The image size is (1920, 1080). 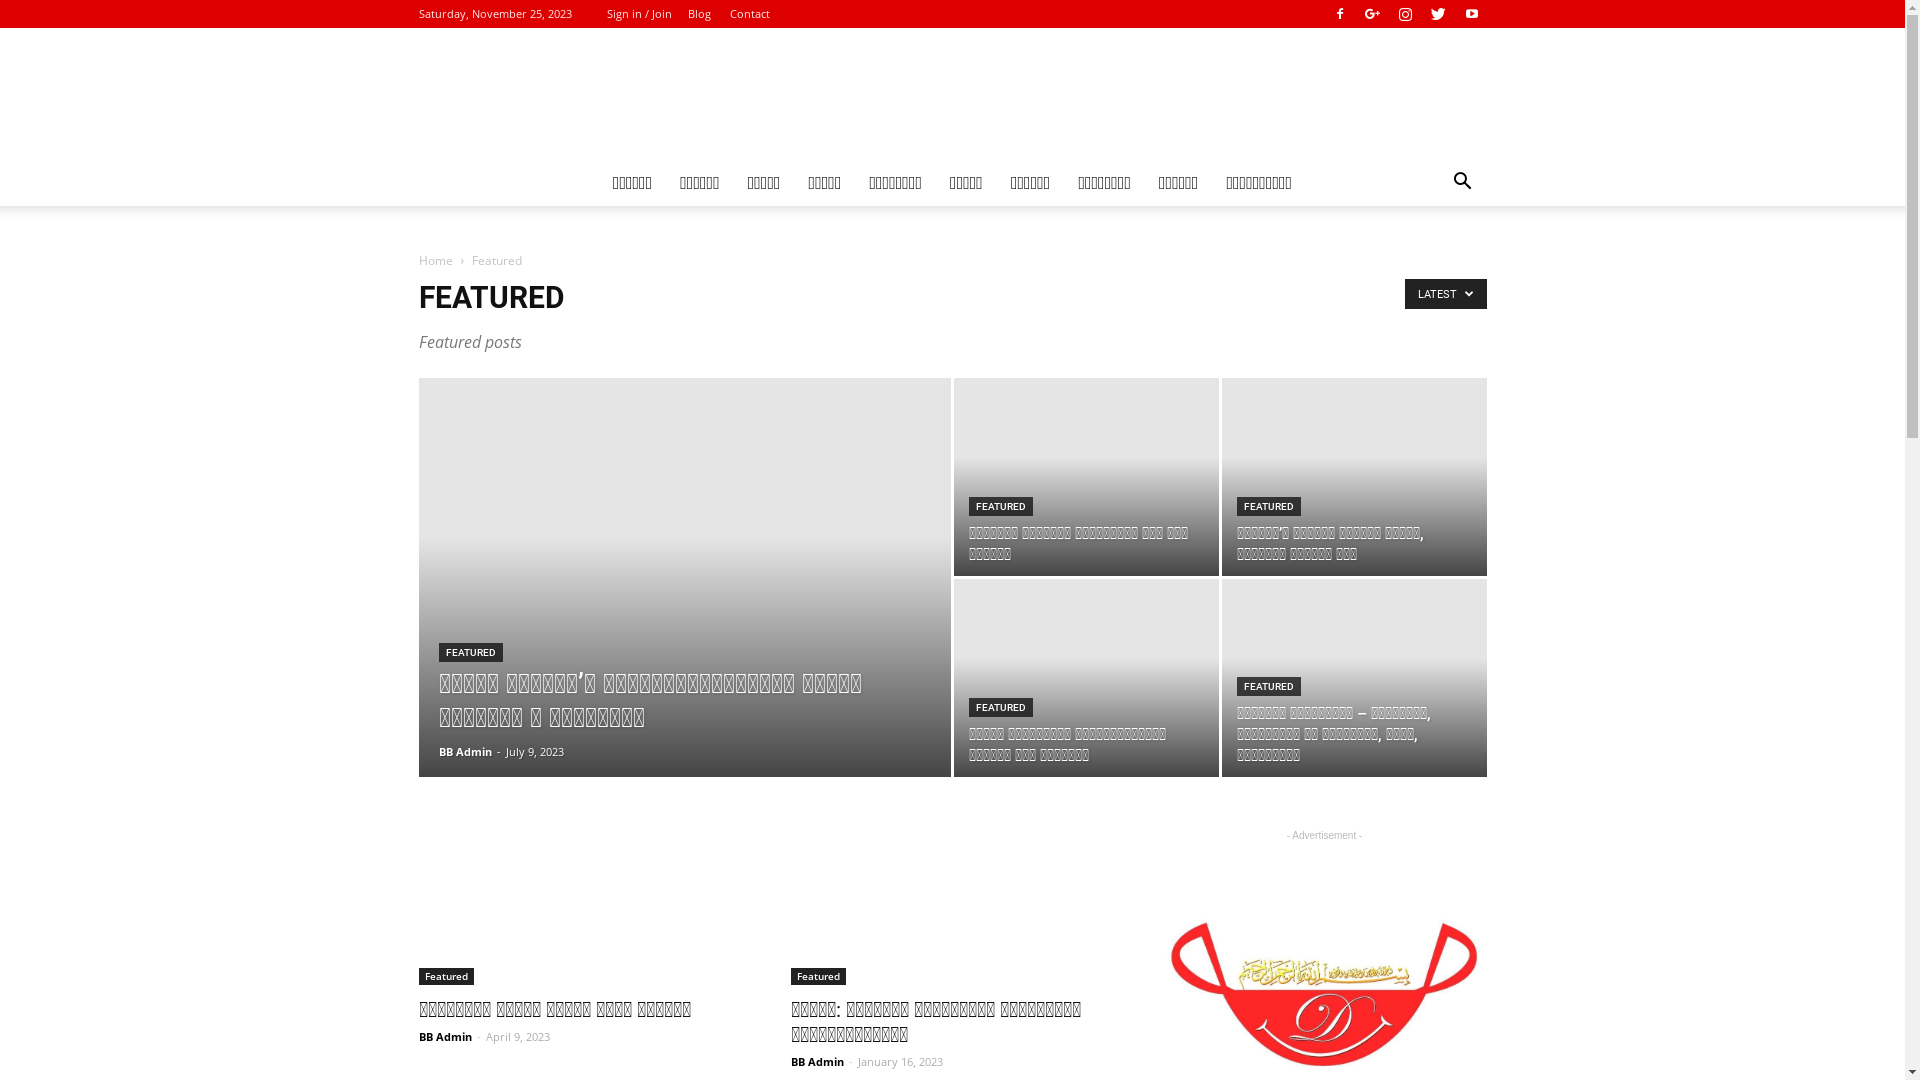 What do you see at coordinates (1268, 506) in the screenshot?
I see `FEATURED` at bounding box center [1268, 506].